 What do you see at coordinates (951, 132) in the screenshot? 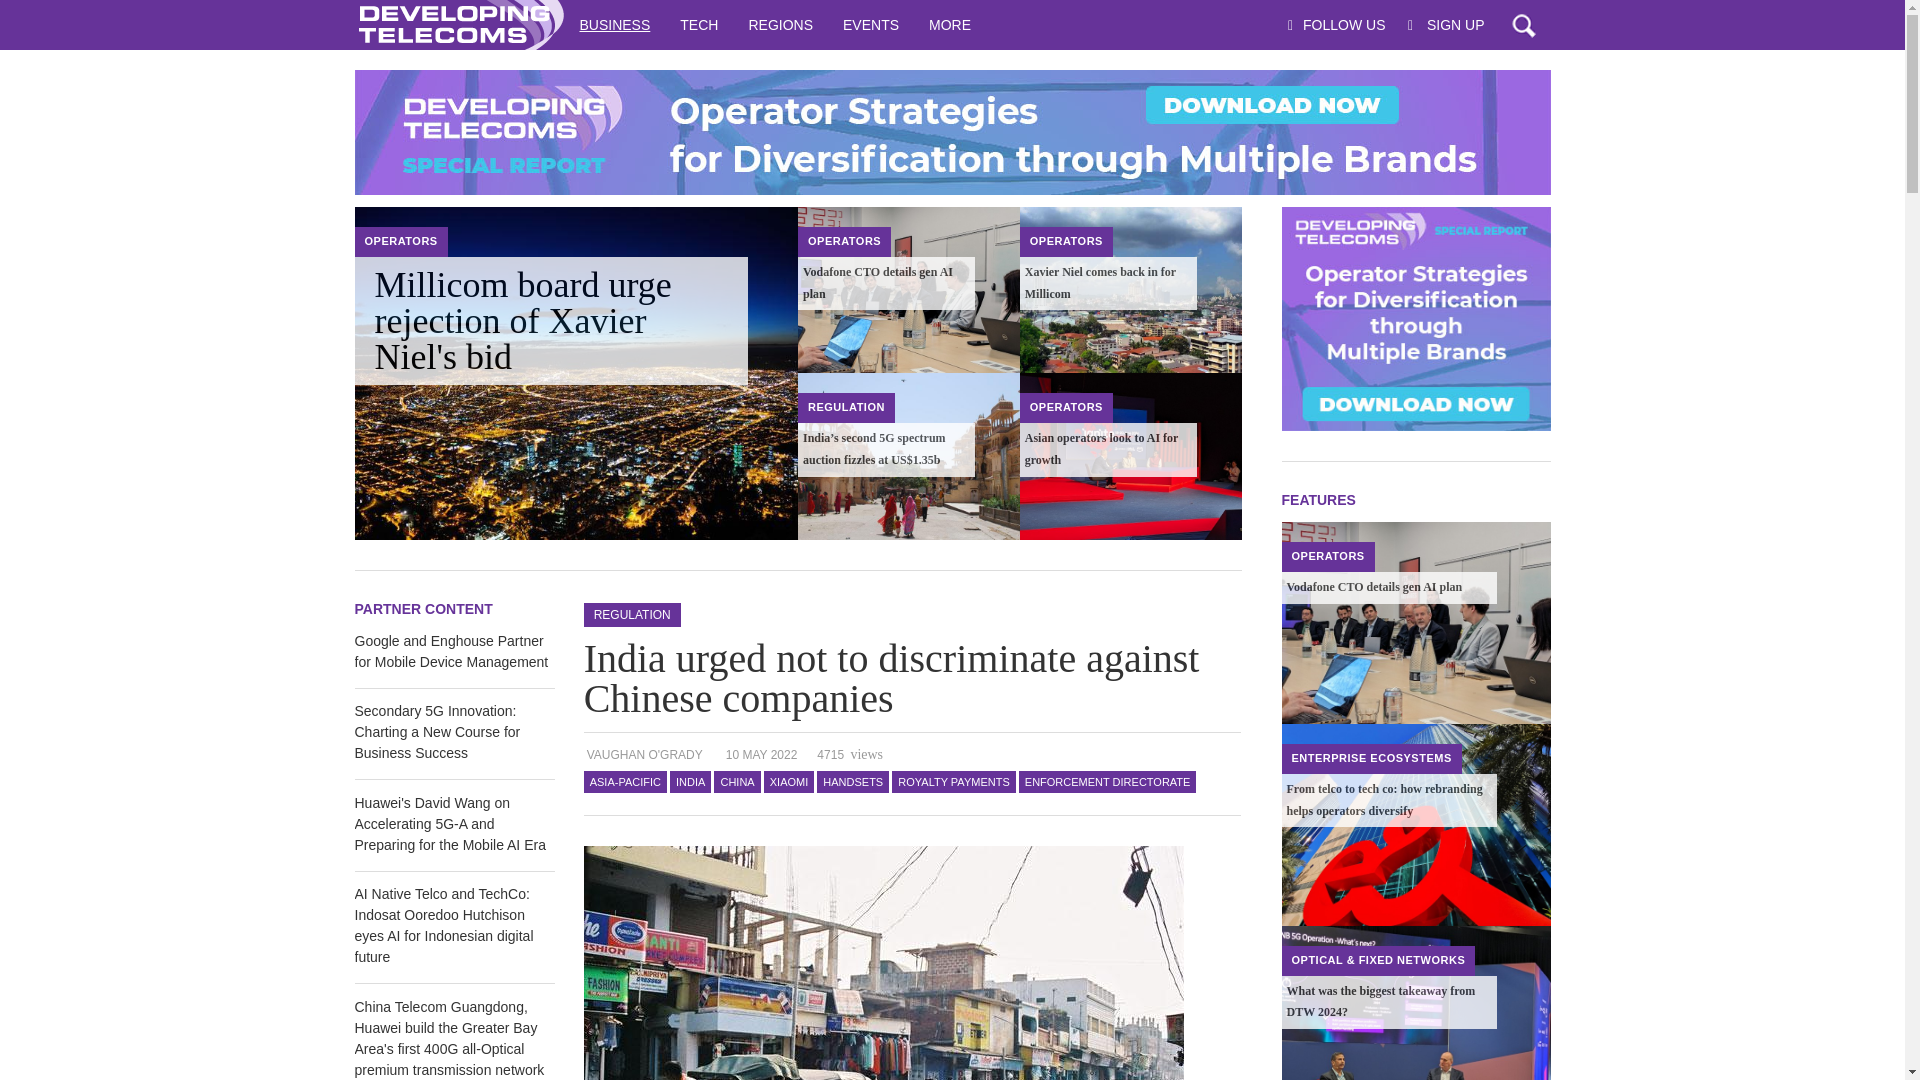
I see `Click to follow link` at bounding box center [951, 132].